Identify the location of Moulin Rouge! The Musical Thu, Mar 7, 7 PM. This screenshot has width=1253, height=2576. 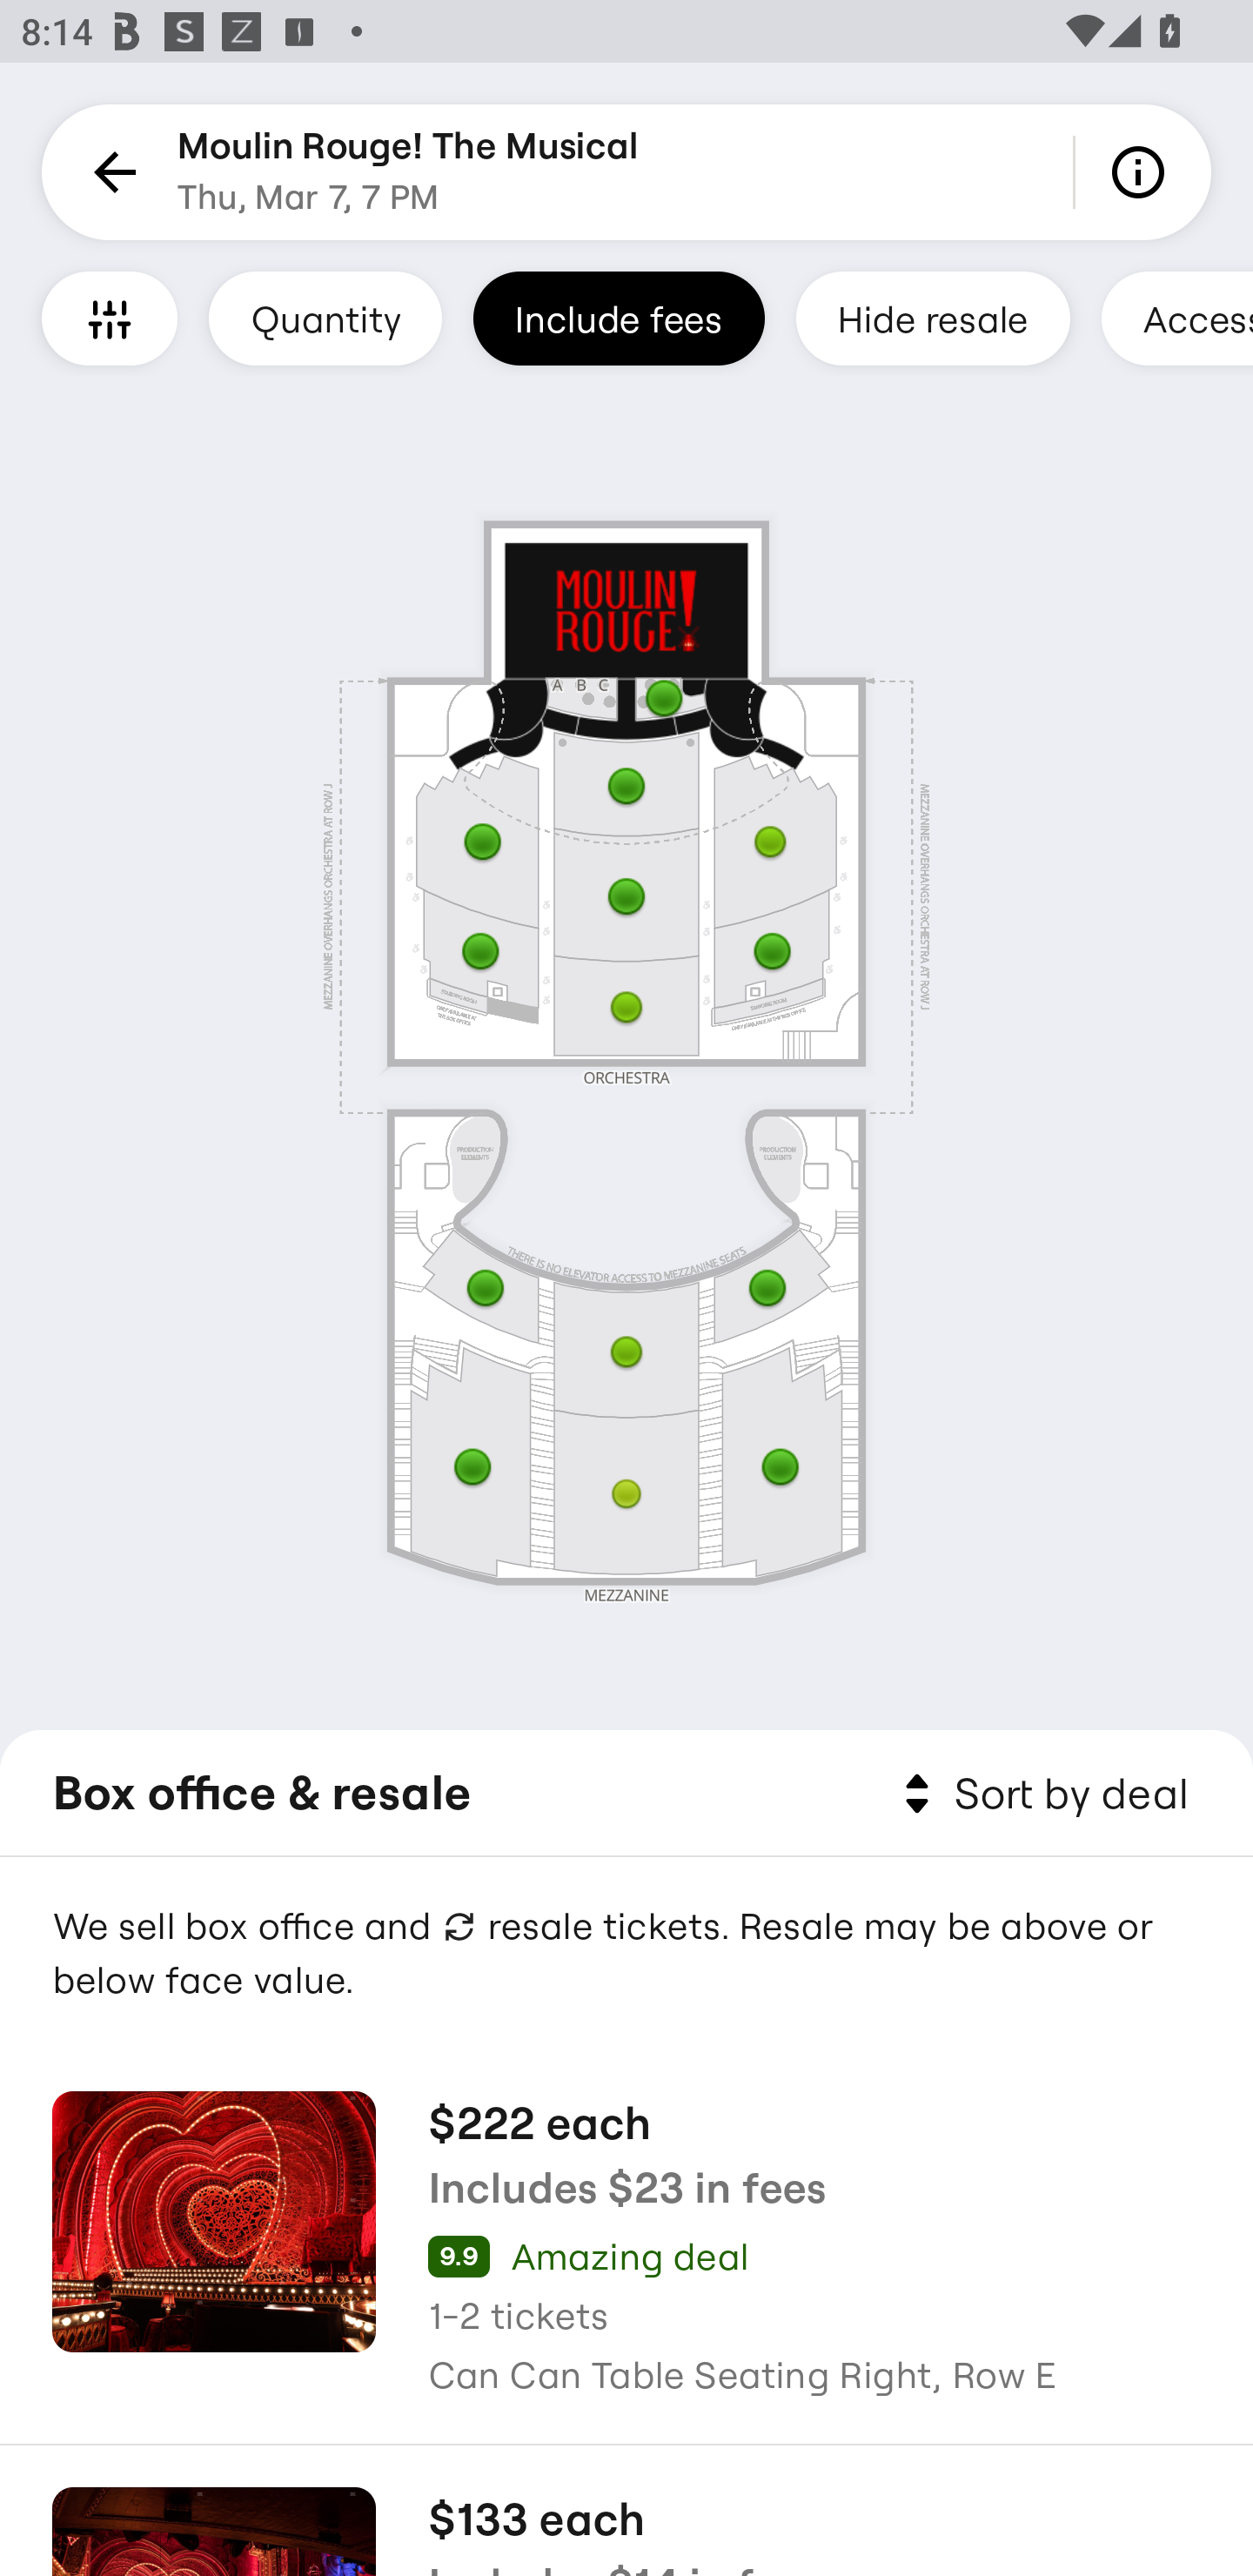
(408, 172).